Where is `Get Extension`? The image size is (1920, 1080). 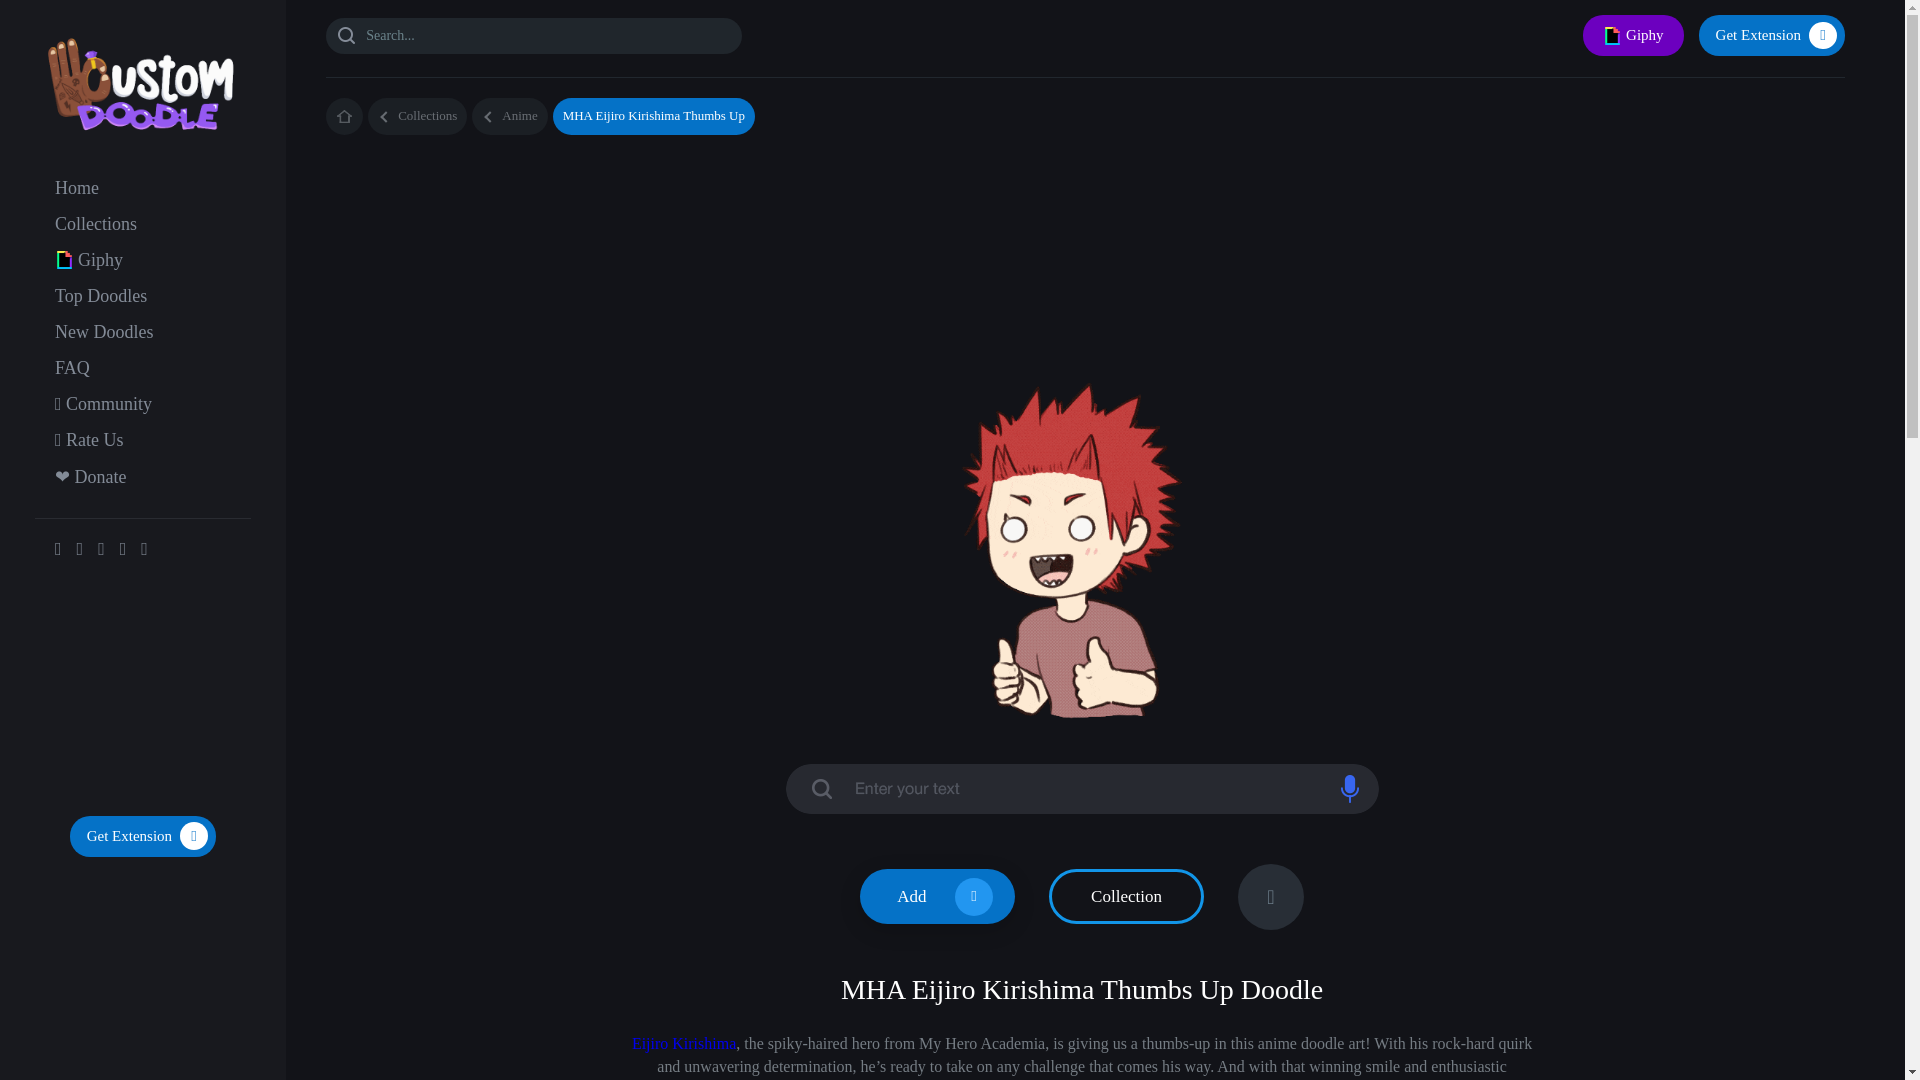
Get Extension is located at coordinates (1772, 36).